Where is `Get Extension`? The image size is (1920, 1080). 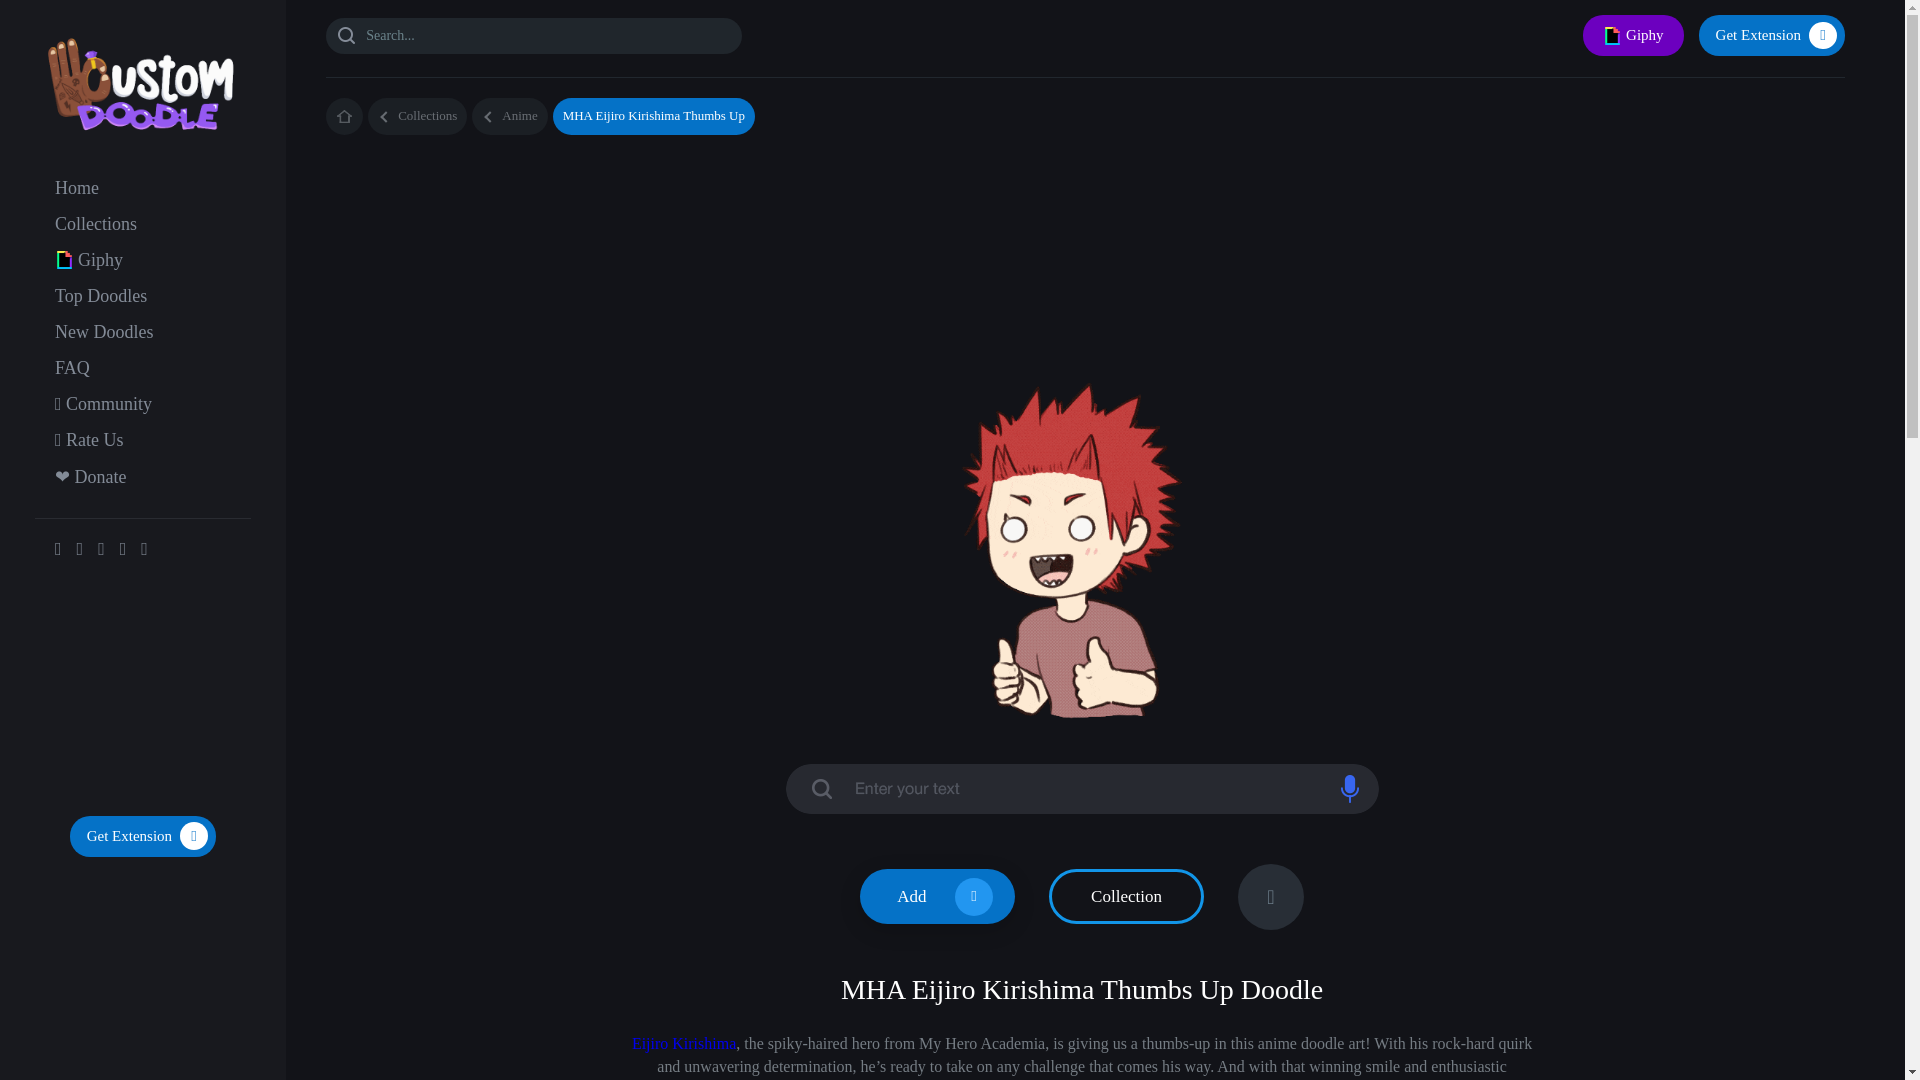
Get Extension is located at coordinates (1772, 36).